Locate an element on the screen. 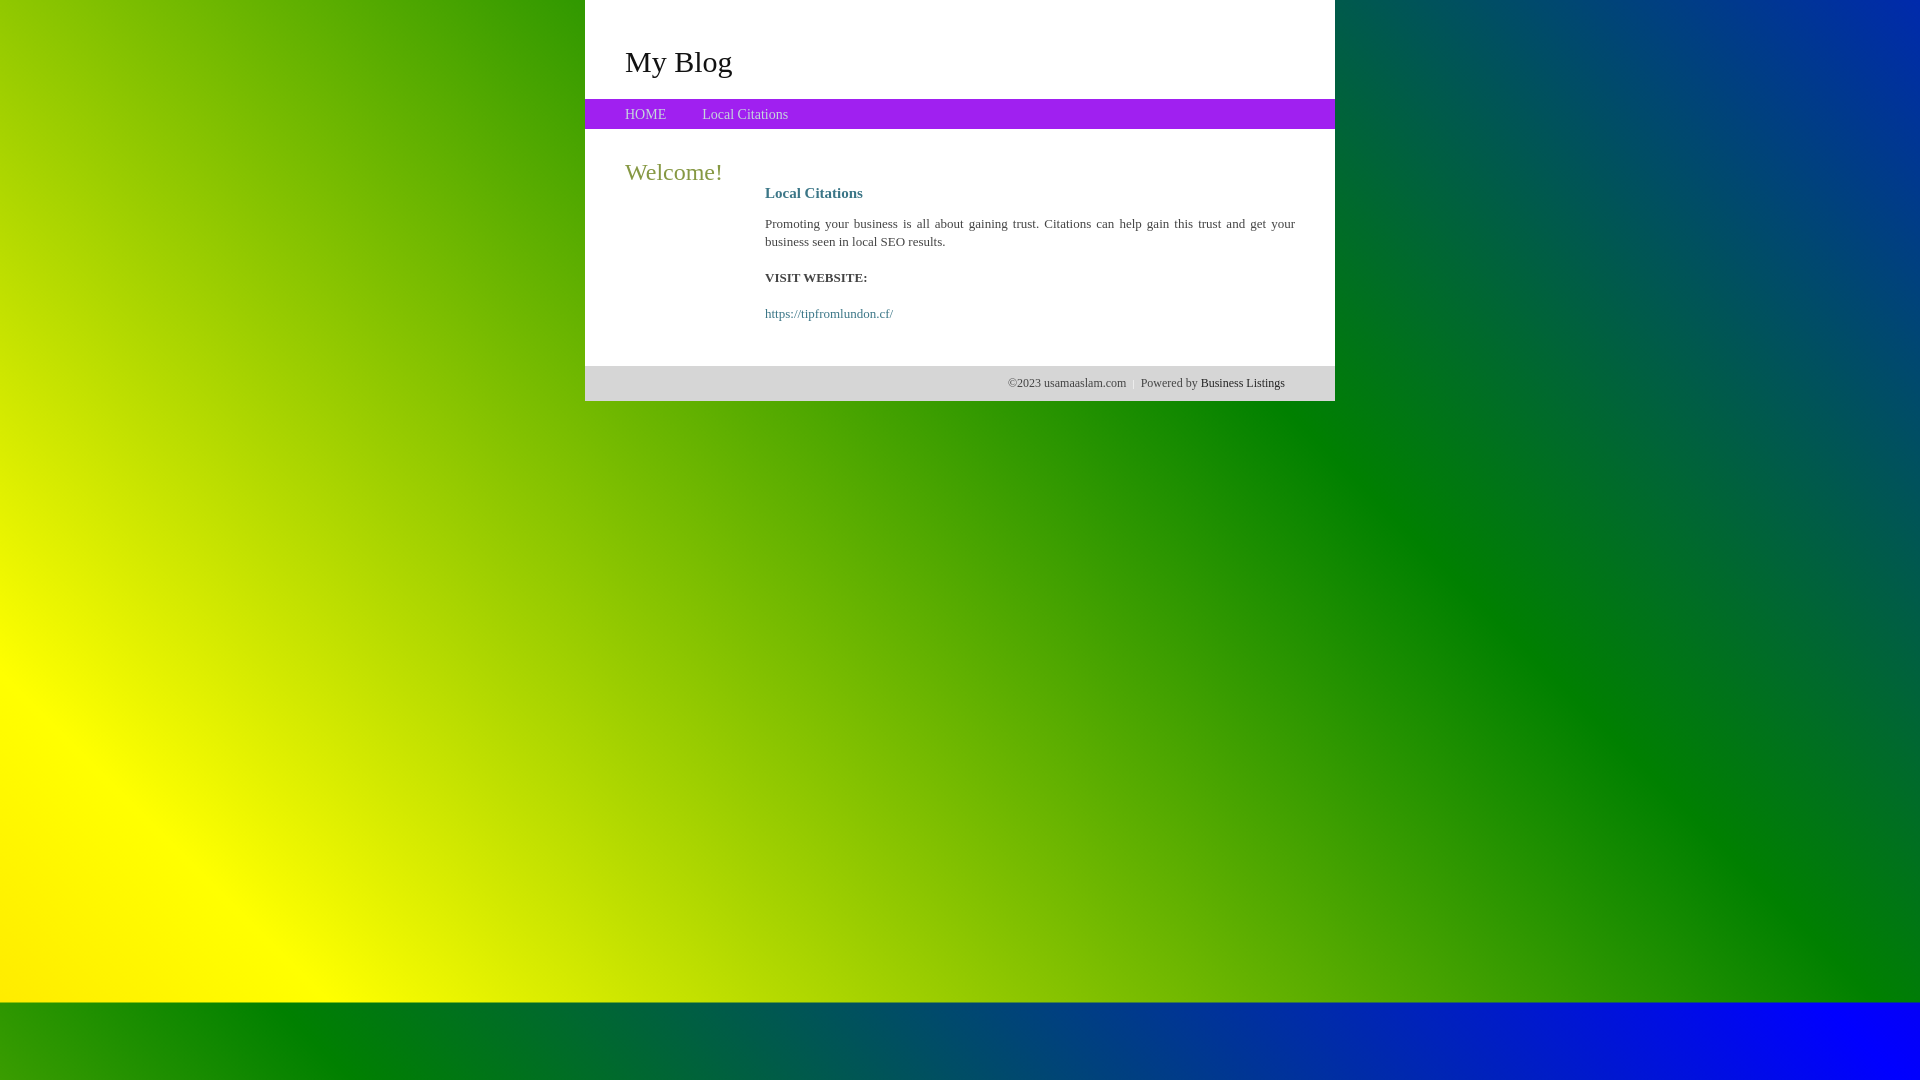  My Blog is located at coordinates (679, 61).